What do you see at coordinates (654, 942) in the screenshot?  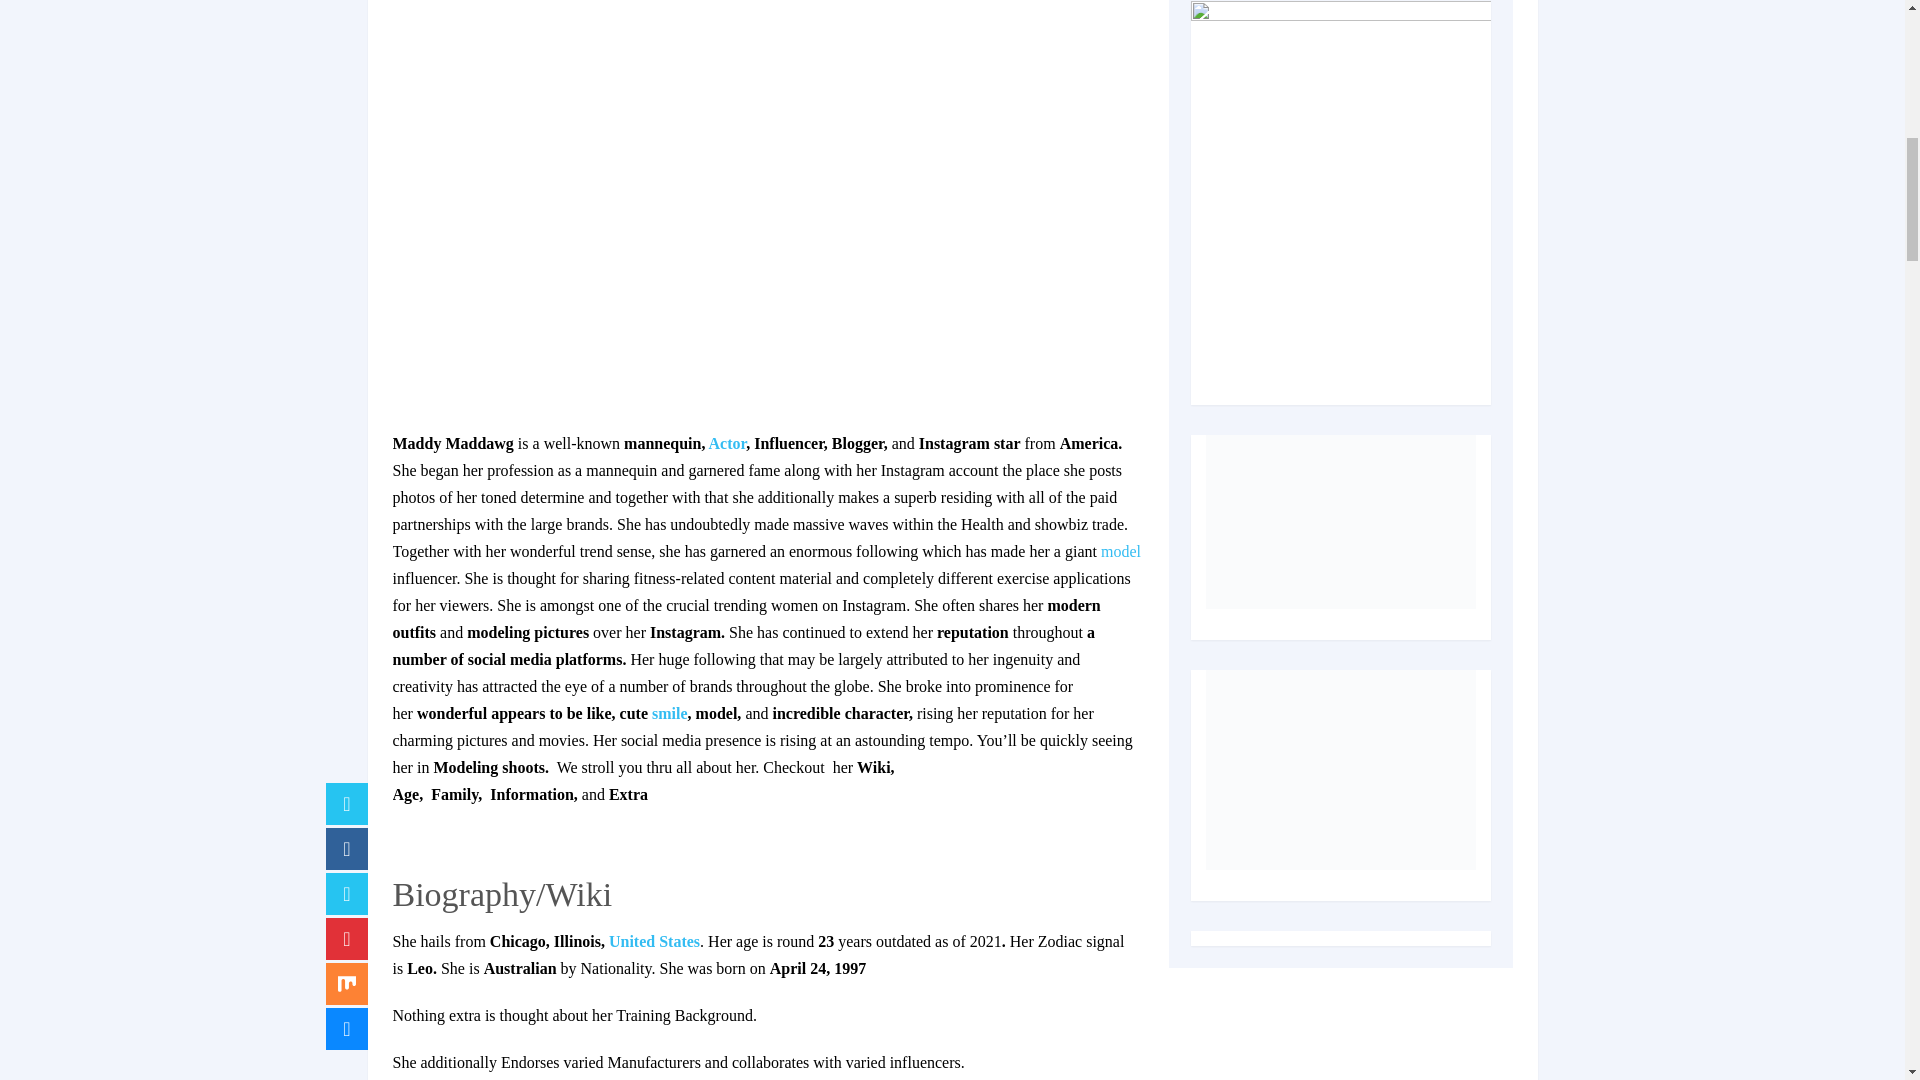 I see `Max Ehrich Wiki` at bounding box center [654, 942].